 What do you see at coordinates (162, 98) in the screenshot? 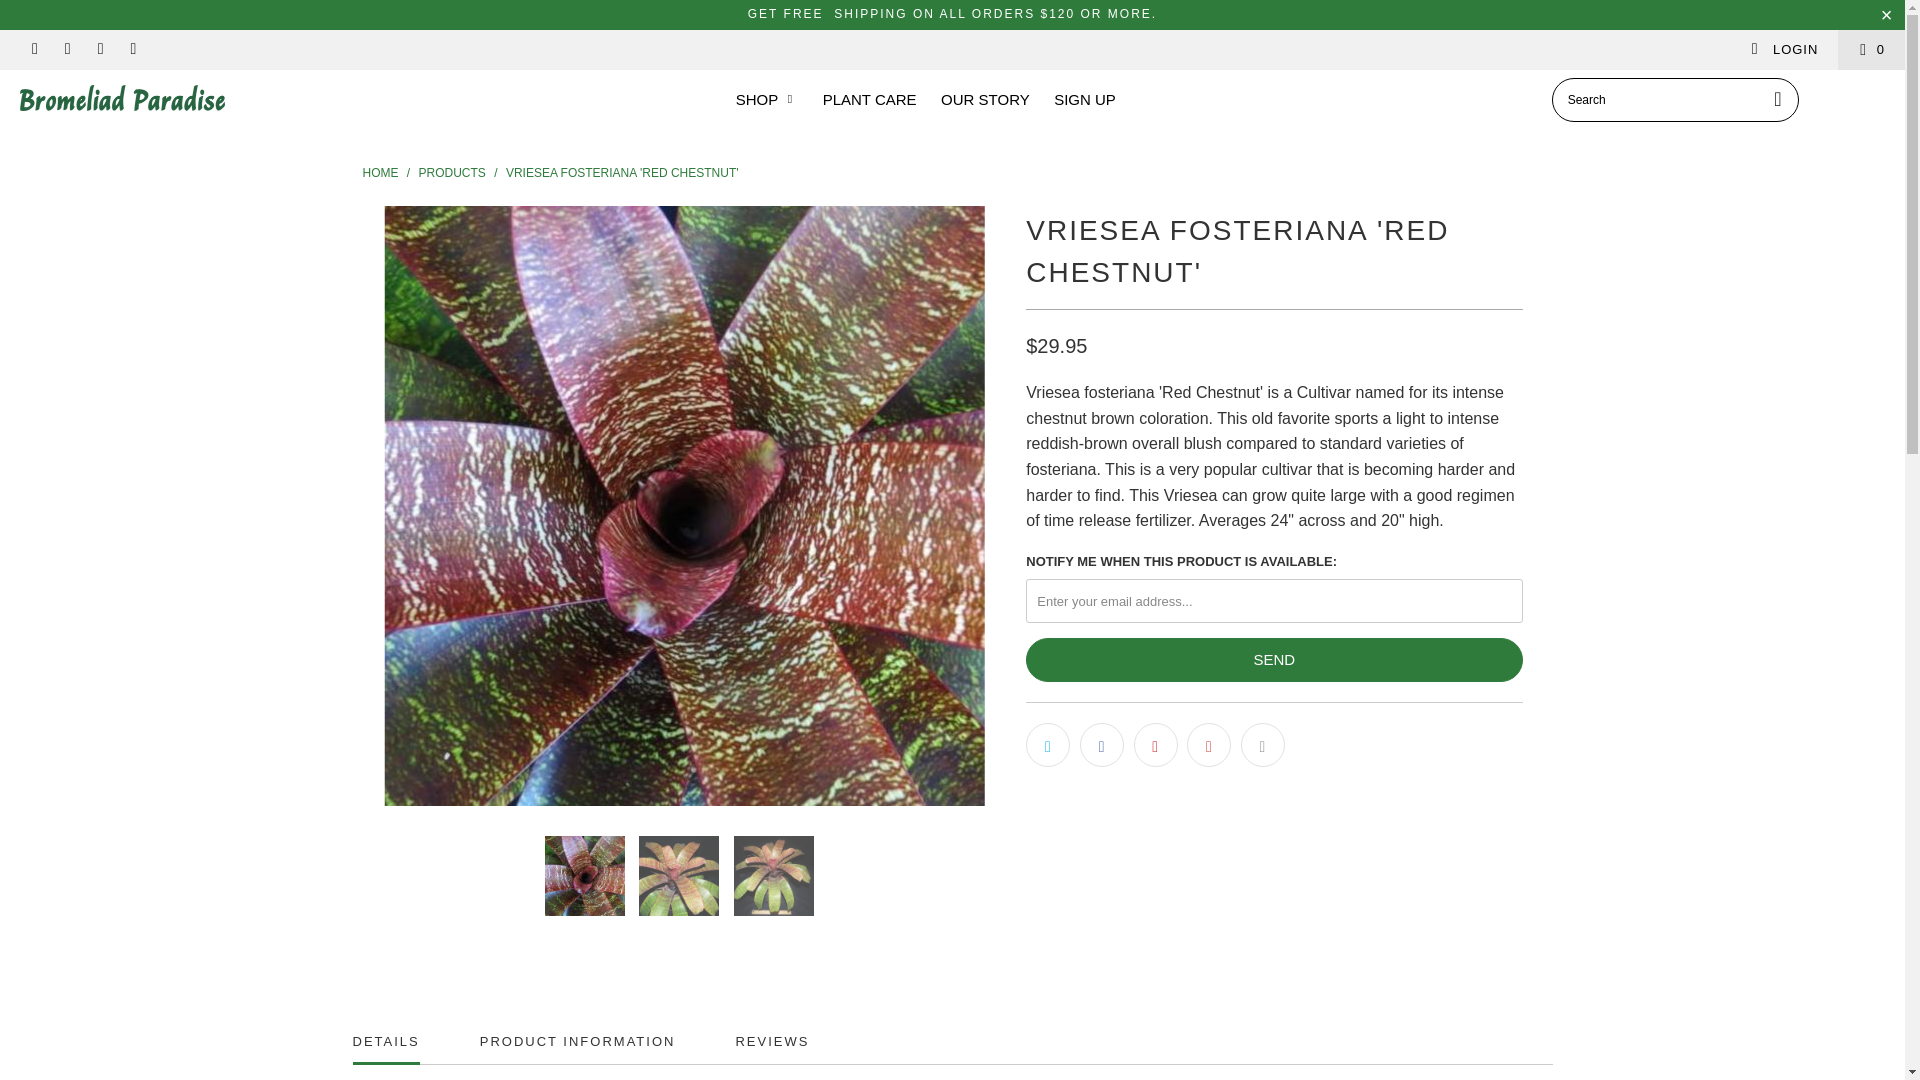
I see `Bromeliad Paradise` at bounding box center [162, 98].